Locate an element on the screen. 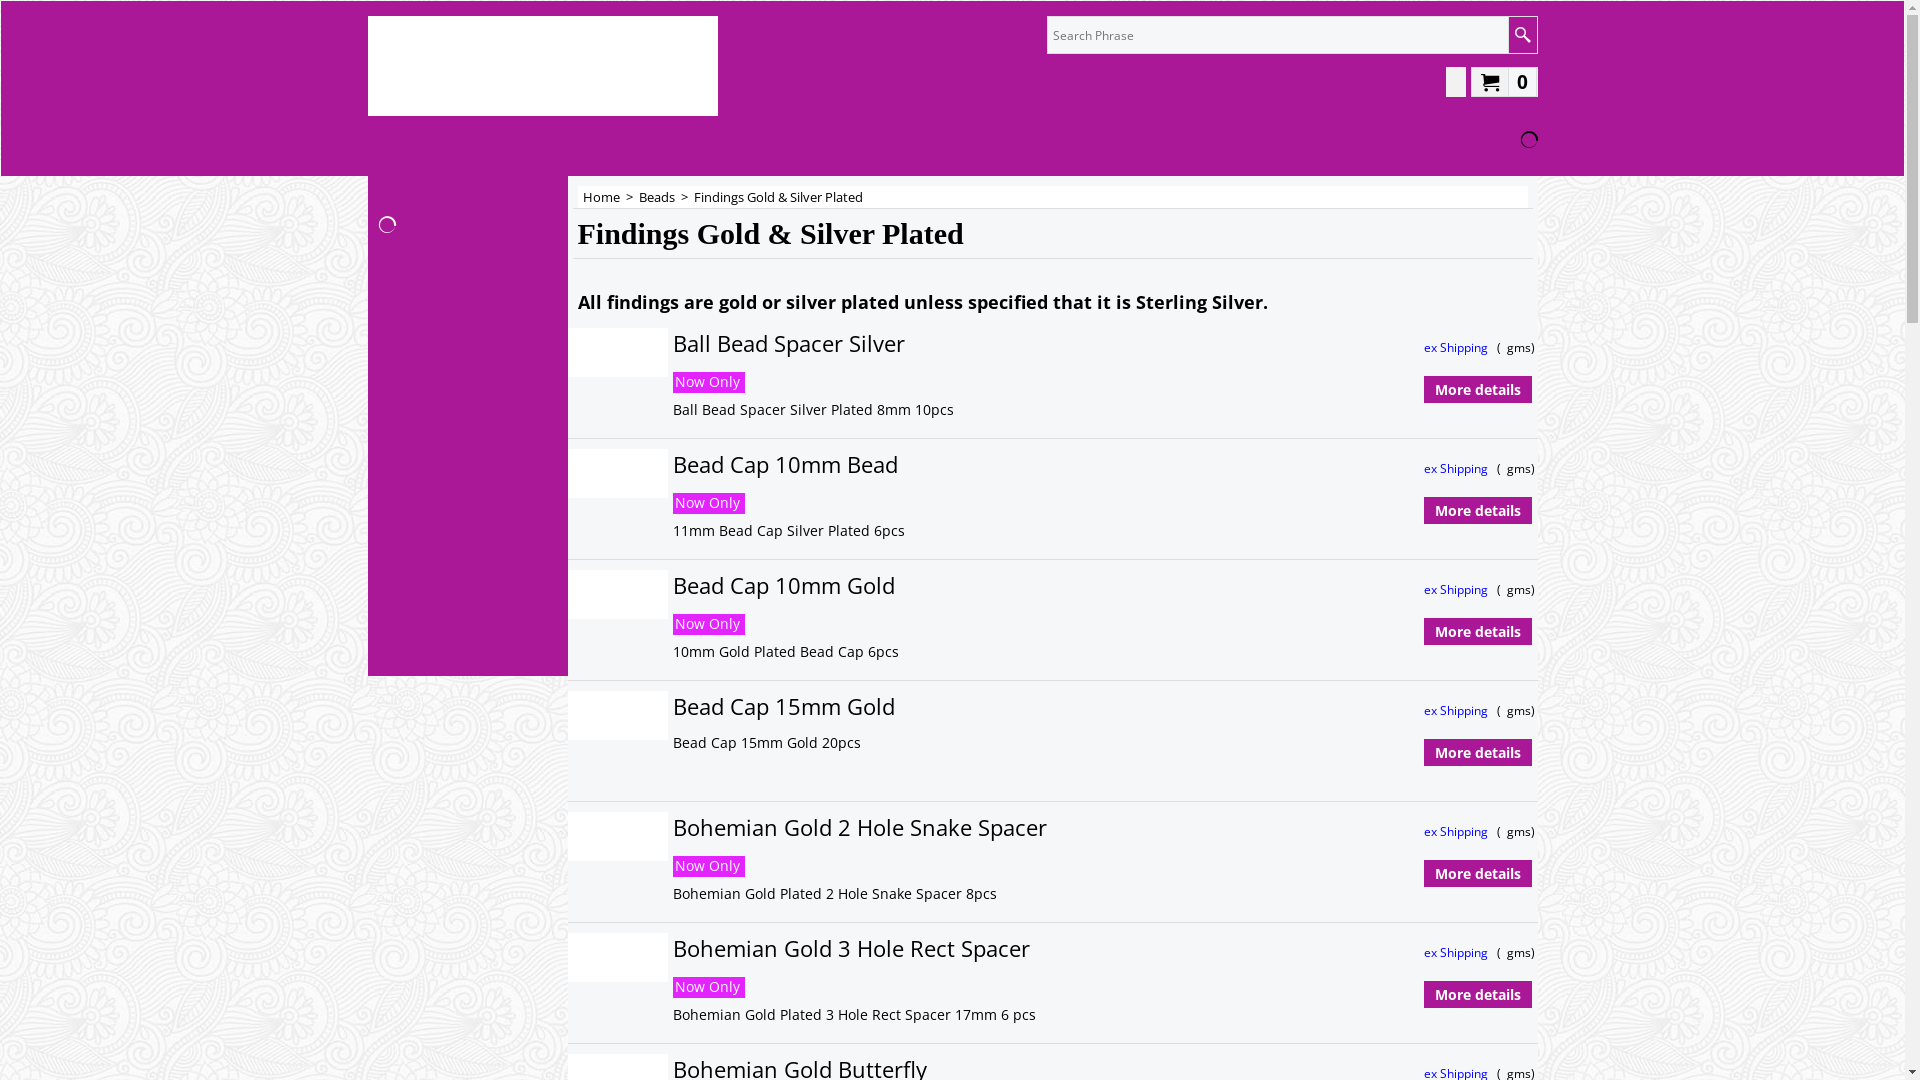 The width and height of the screenshot is (1920, 1080). Home  >  is located at coordinates (610, 197).